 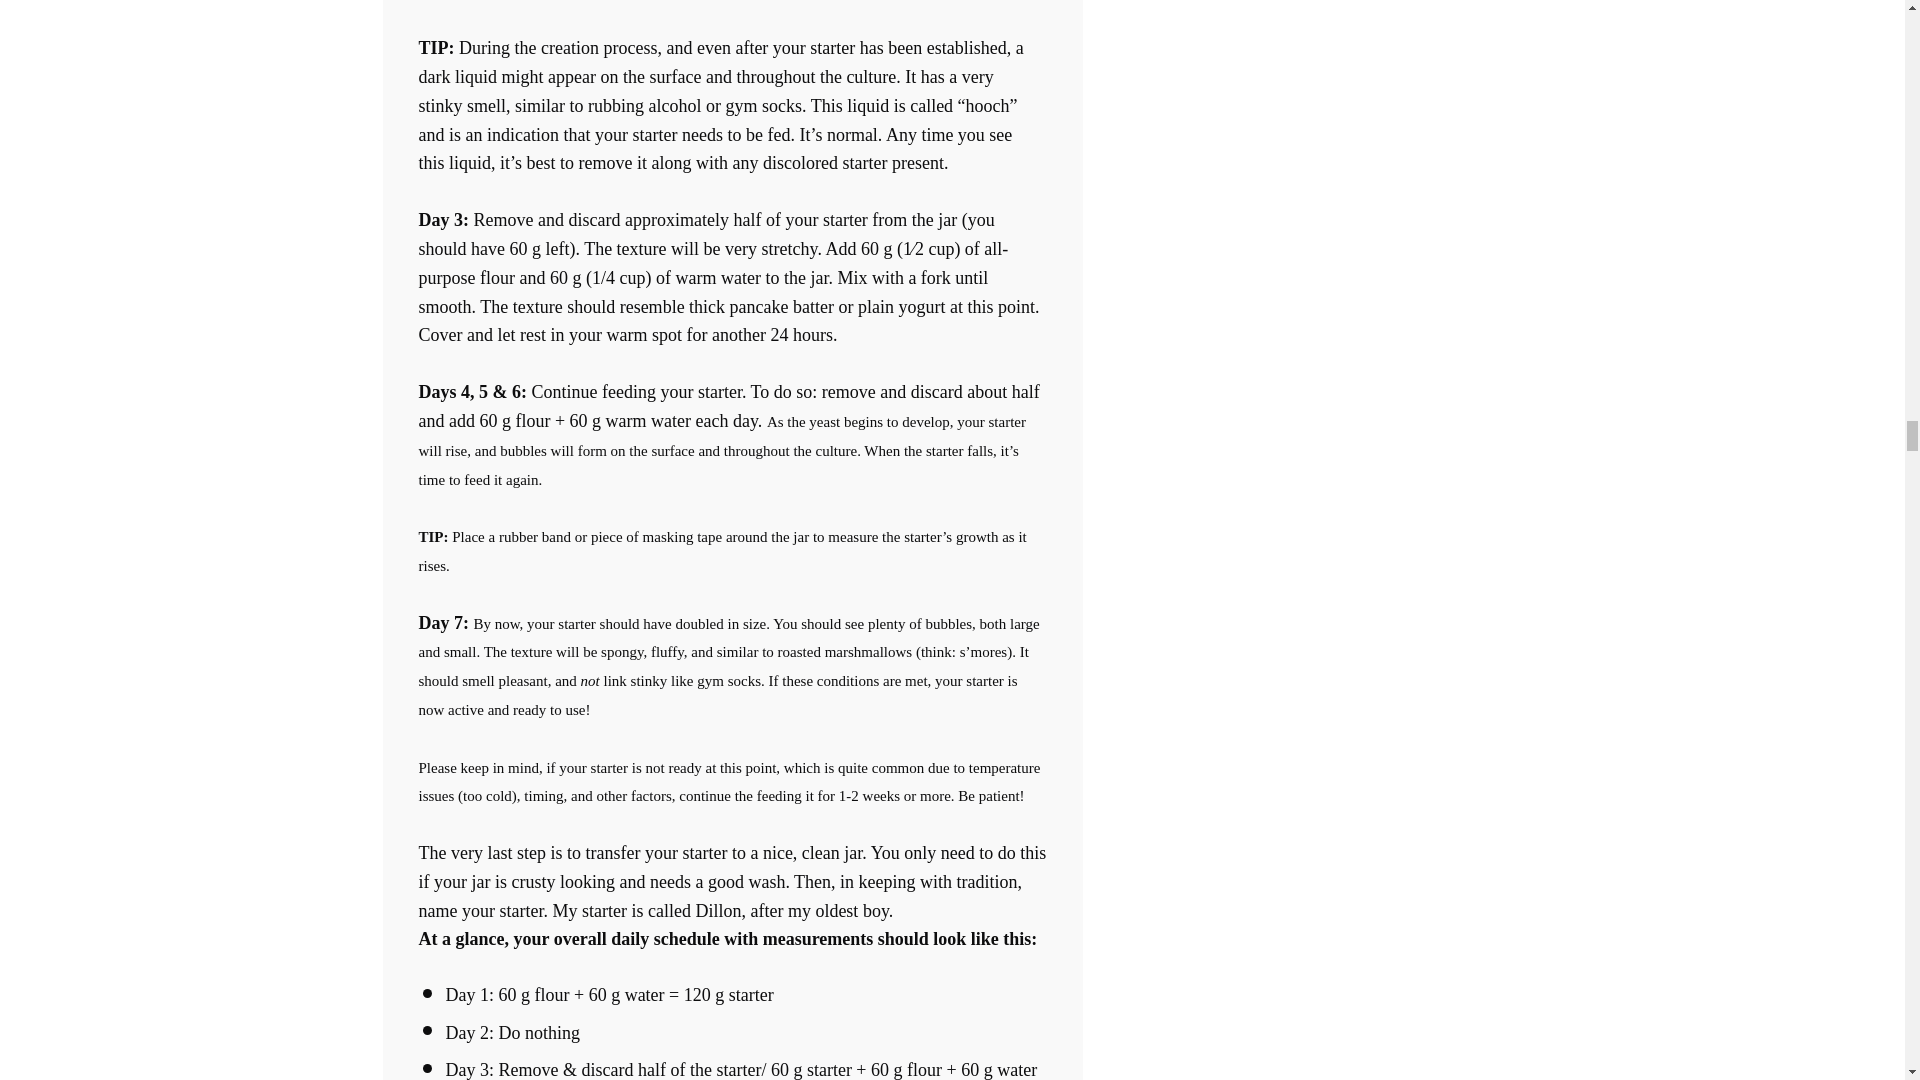 I want to click on Page 8, so click(x=732, y=506).